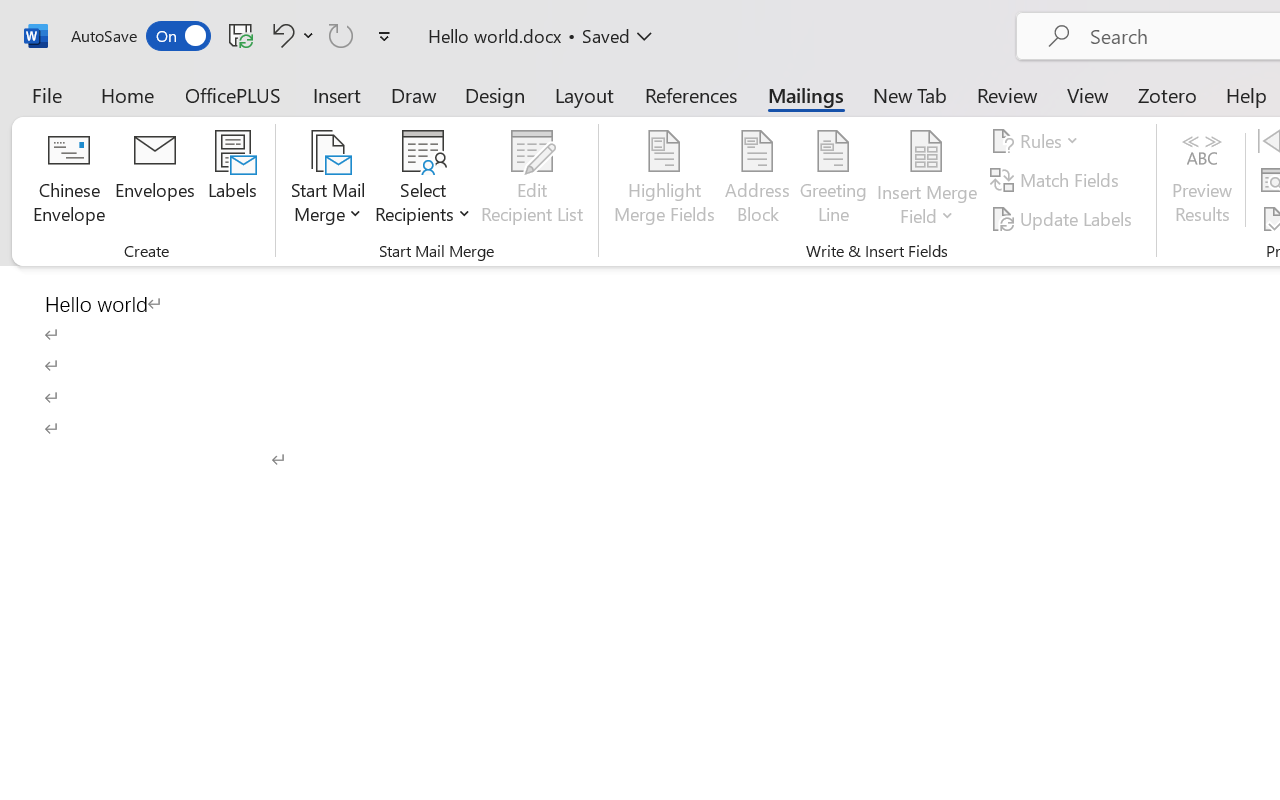 Image resolution: width=1280 pixels, height=800 pixels. What do you see at coordinates (423, 180) in the screenshot?
I see `Select Recipients` at bounding box center [423, 180].